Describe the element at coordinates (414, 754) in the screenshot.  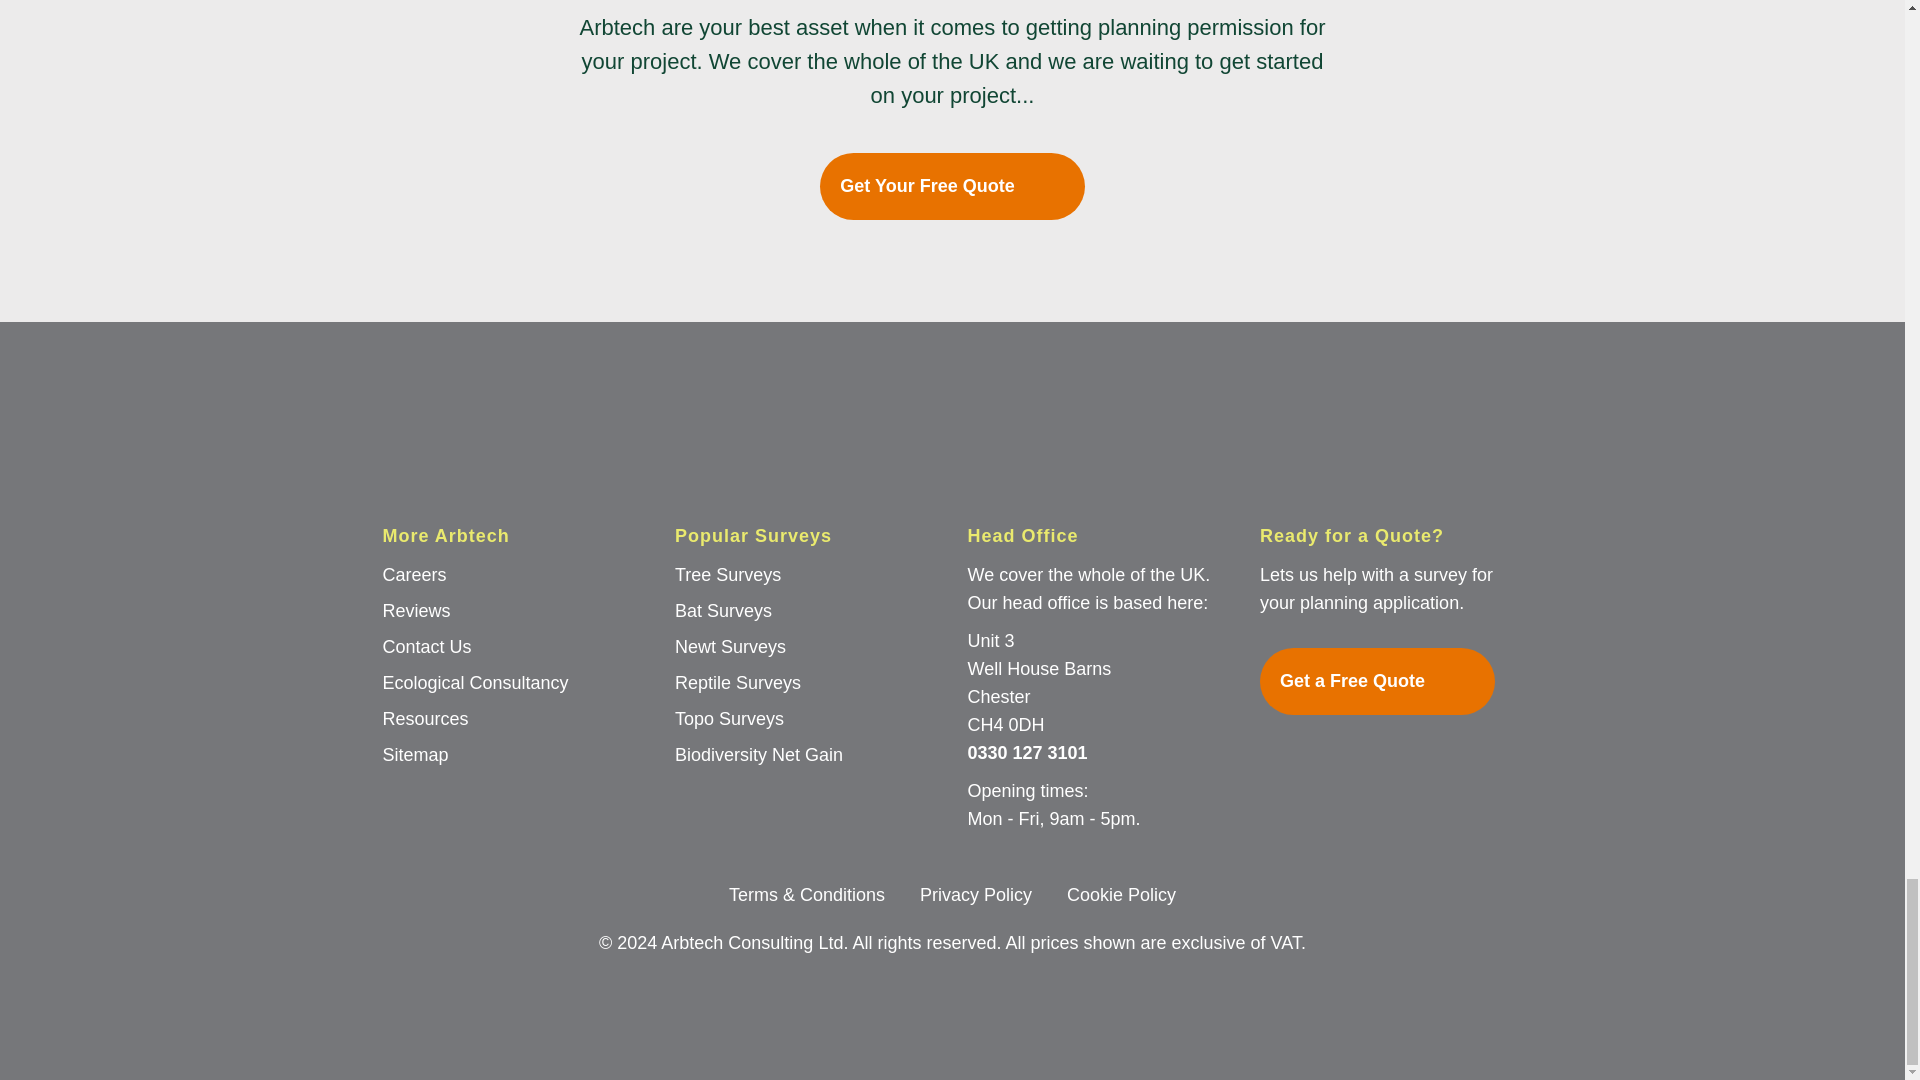
I see `Sitemap` at that location.